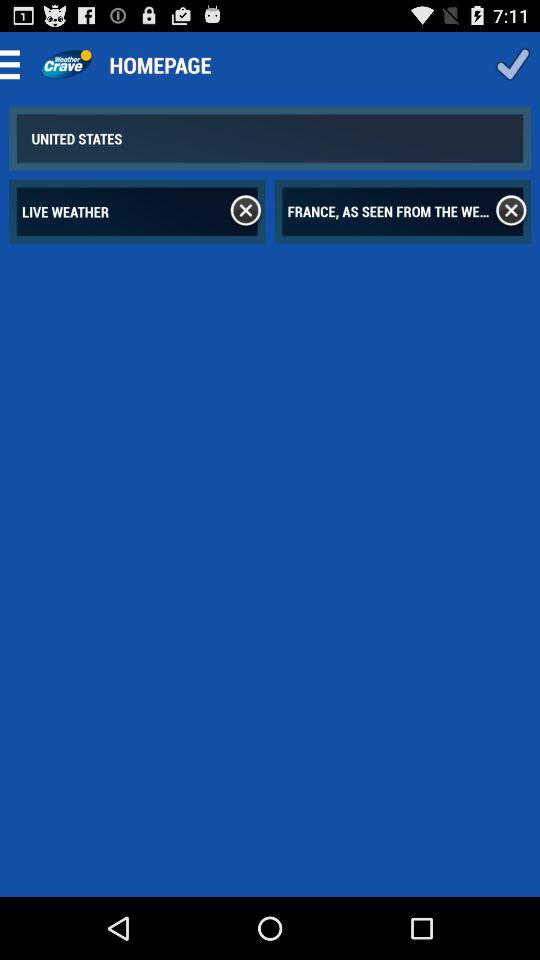  I want to click on turn on icon above united states, so click(16, 64).